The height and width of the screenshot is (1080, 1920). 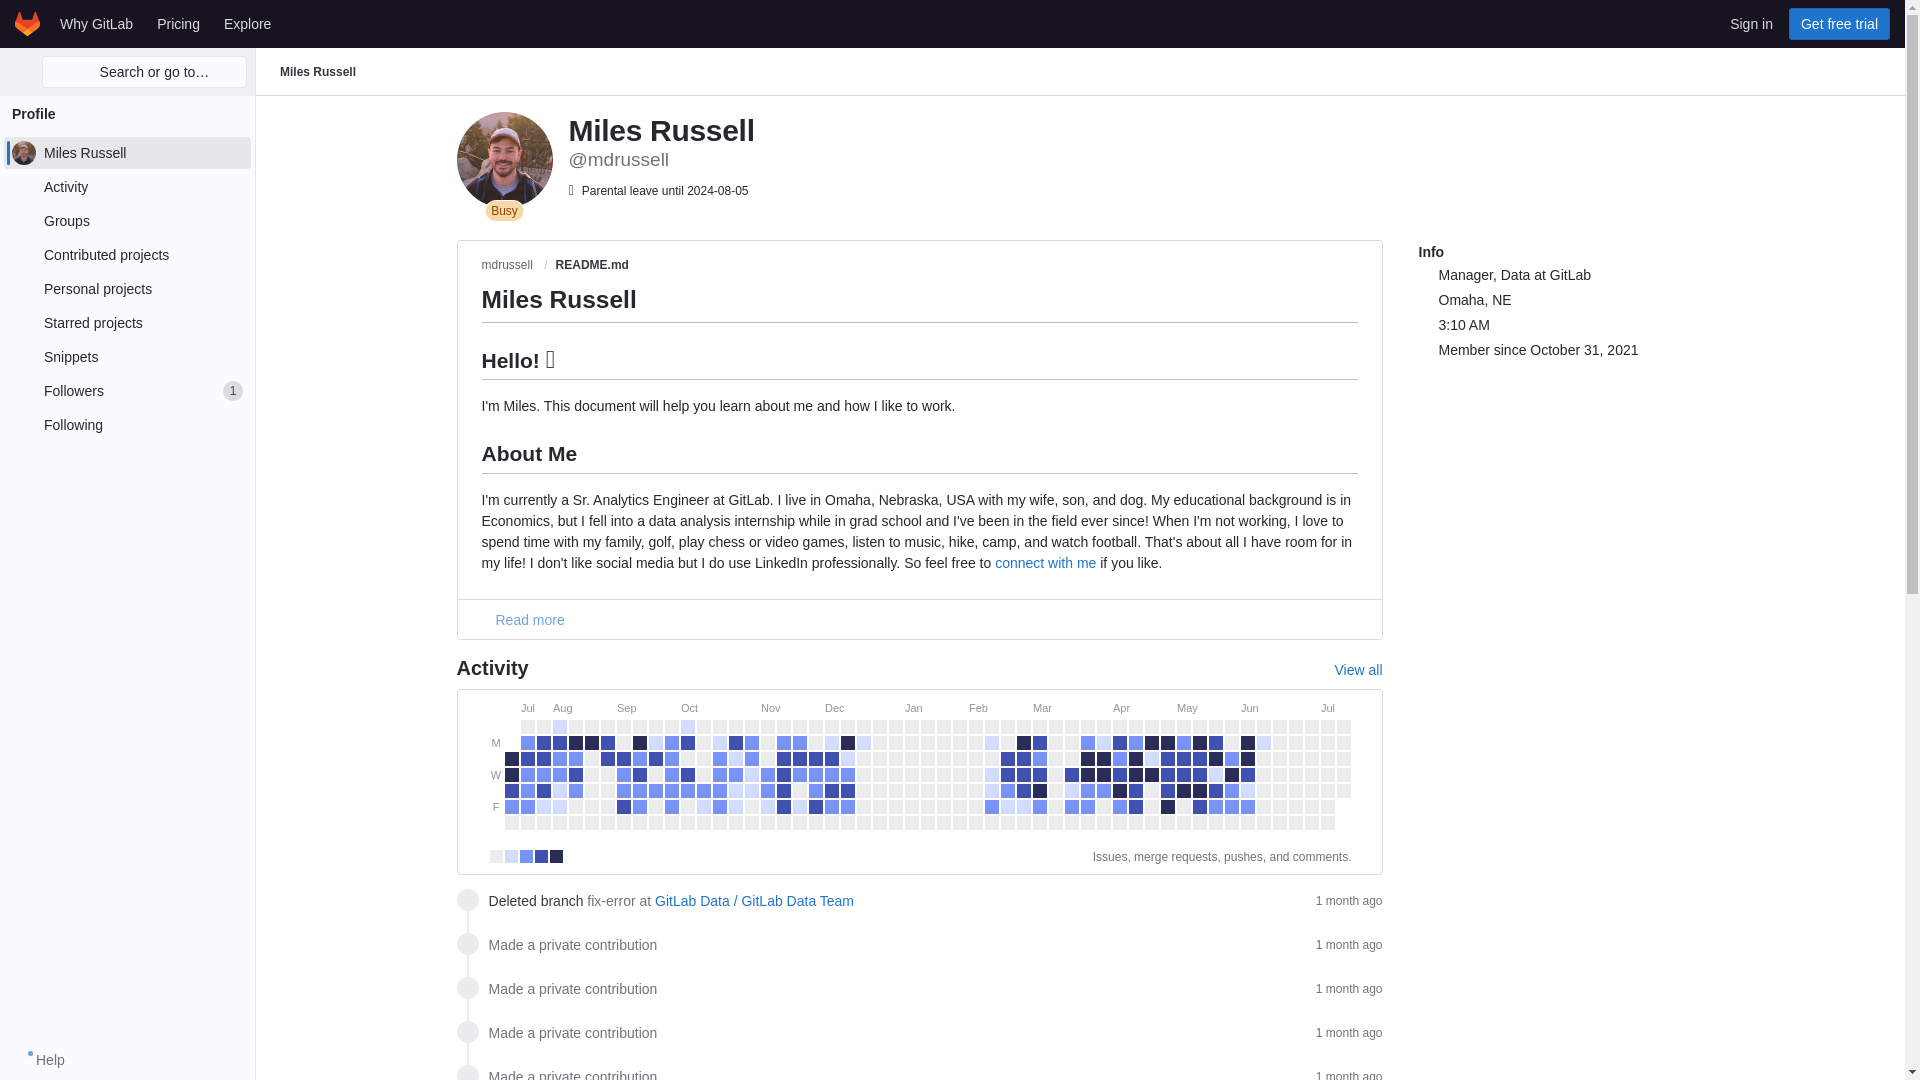 I want to click on View large avatar, so click(x=127, y=356).